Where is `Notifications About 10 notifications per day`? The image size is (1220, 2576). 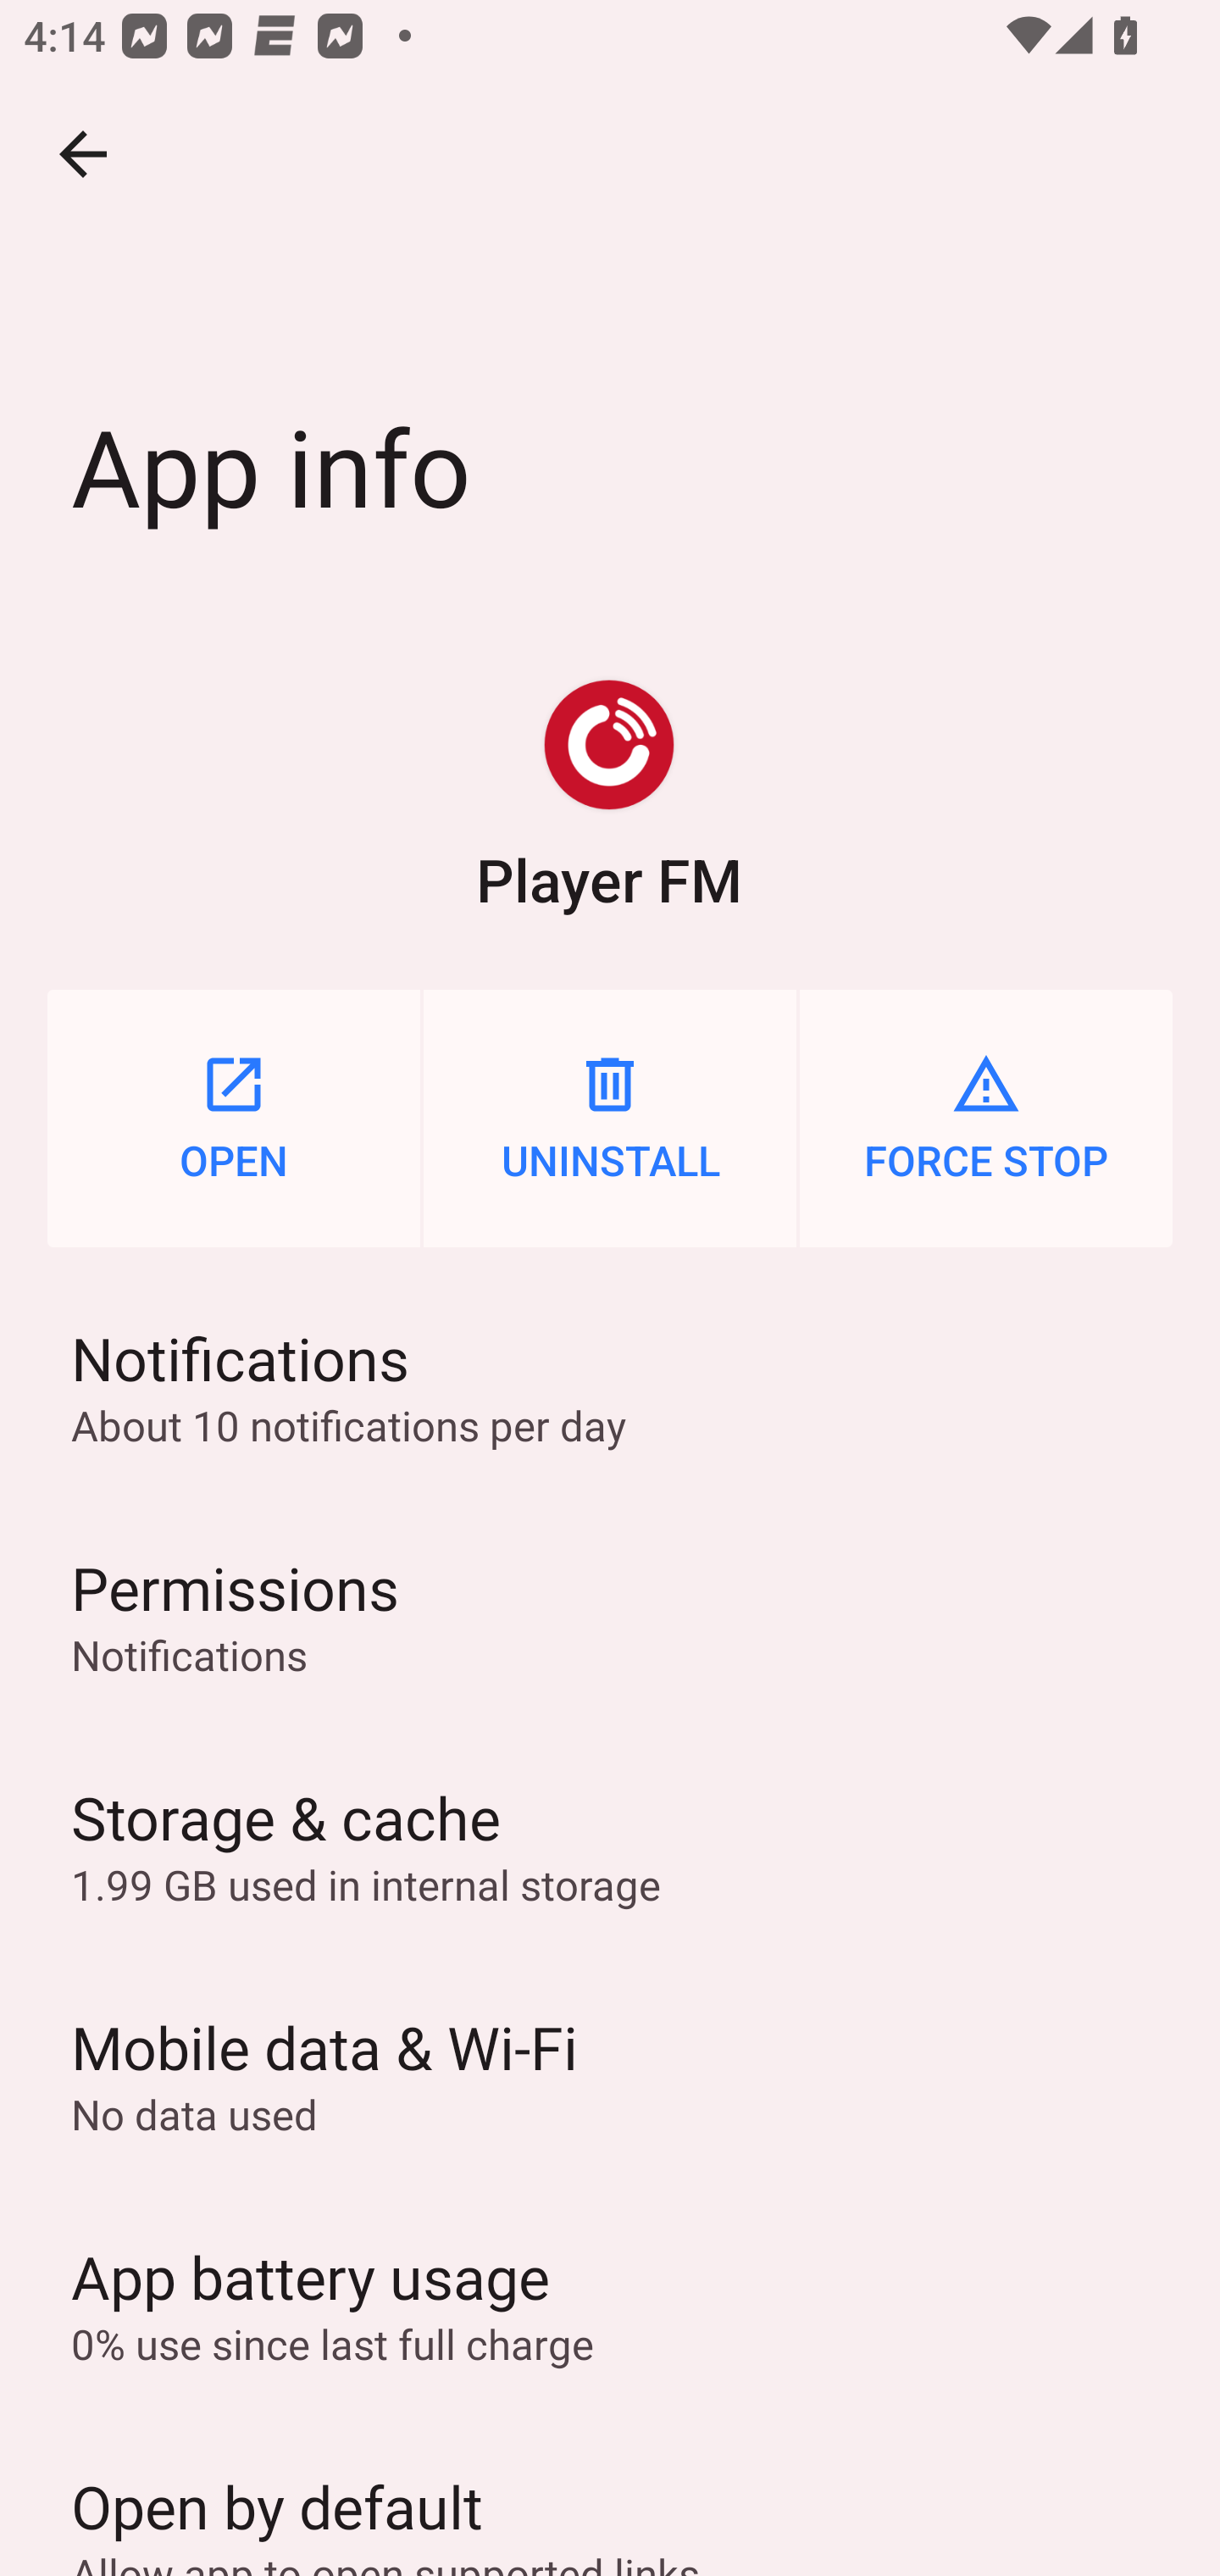
Notifications About 10 notifications per day is located at coordinates (610, 1385).